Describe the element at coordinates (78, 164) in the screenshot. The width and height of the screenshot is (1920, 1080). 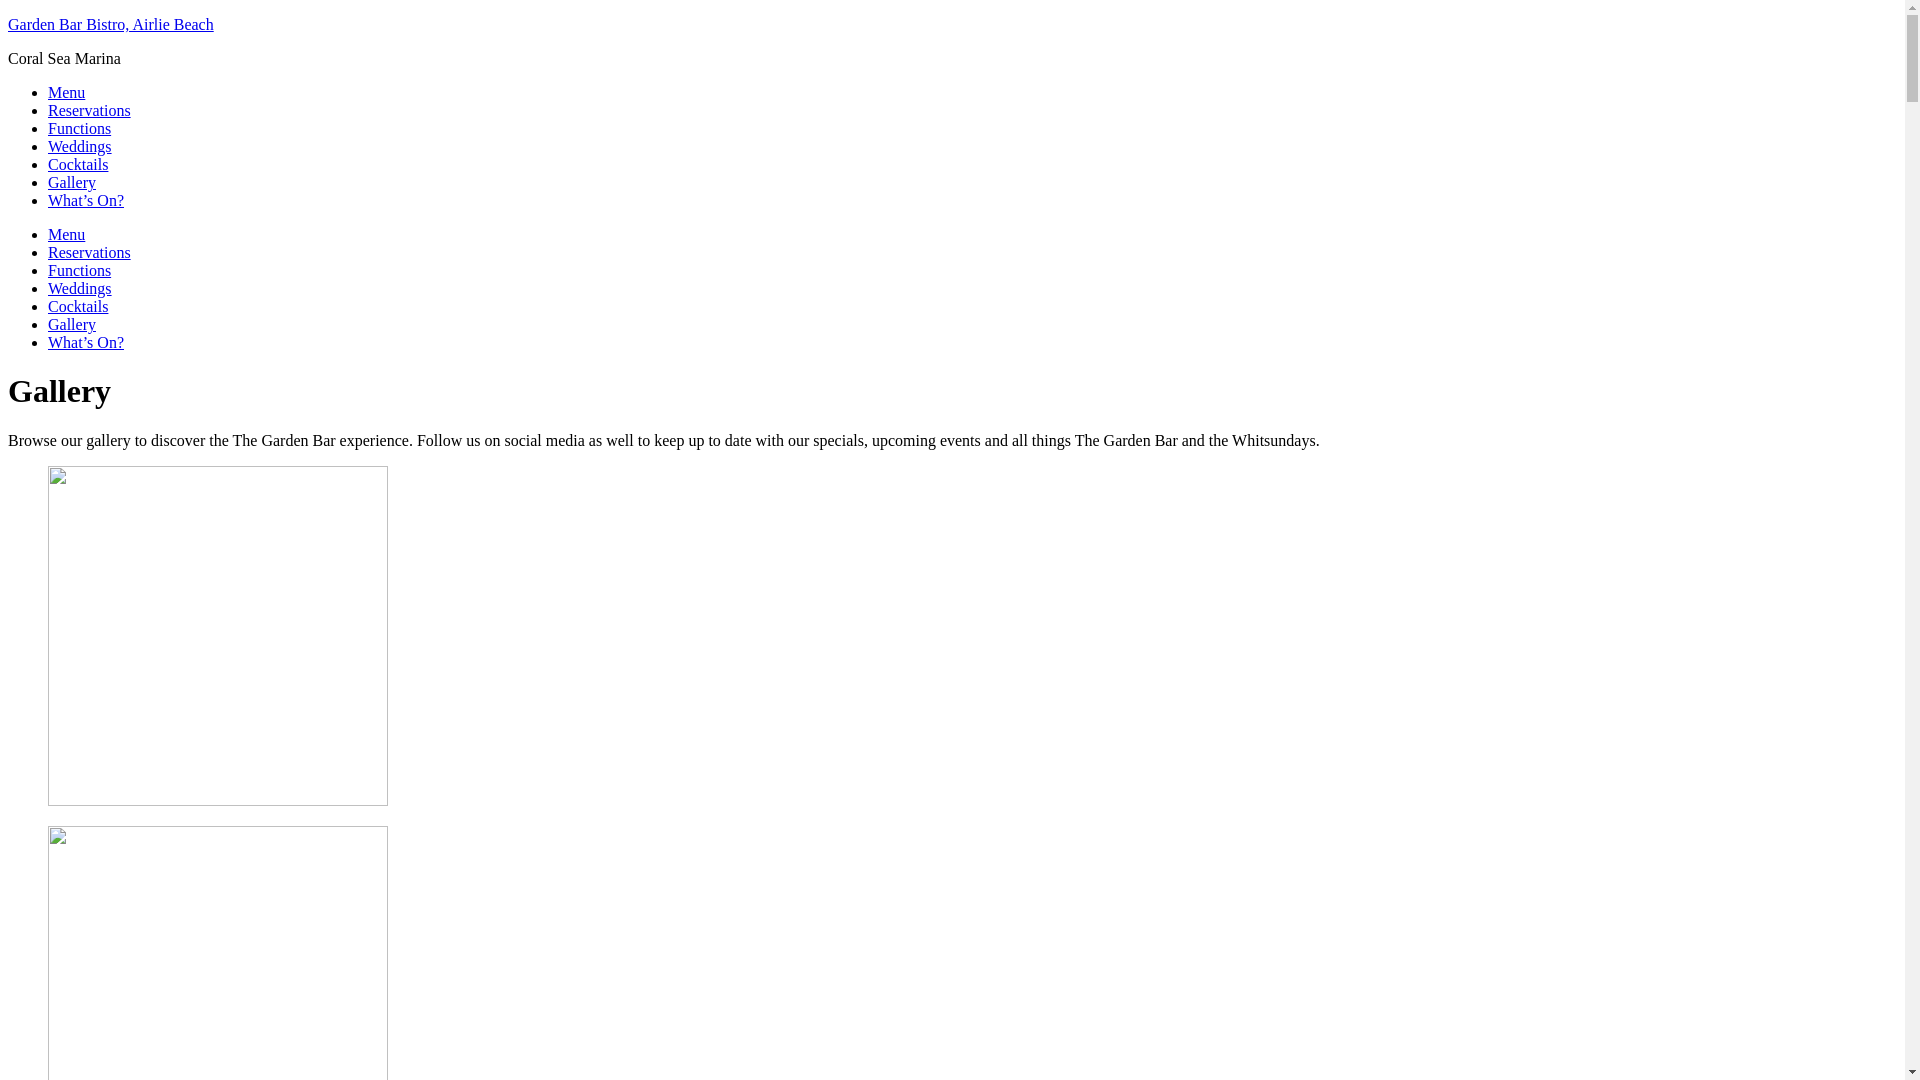
I see `Cocktails` at that location.